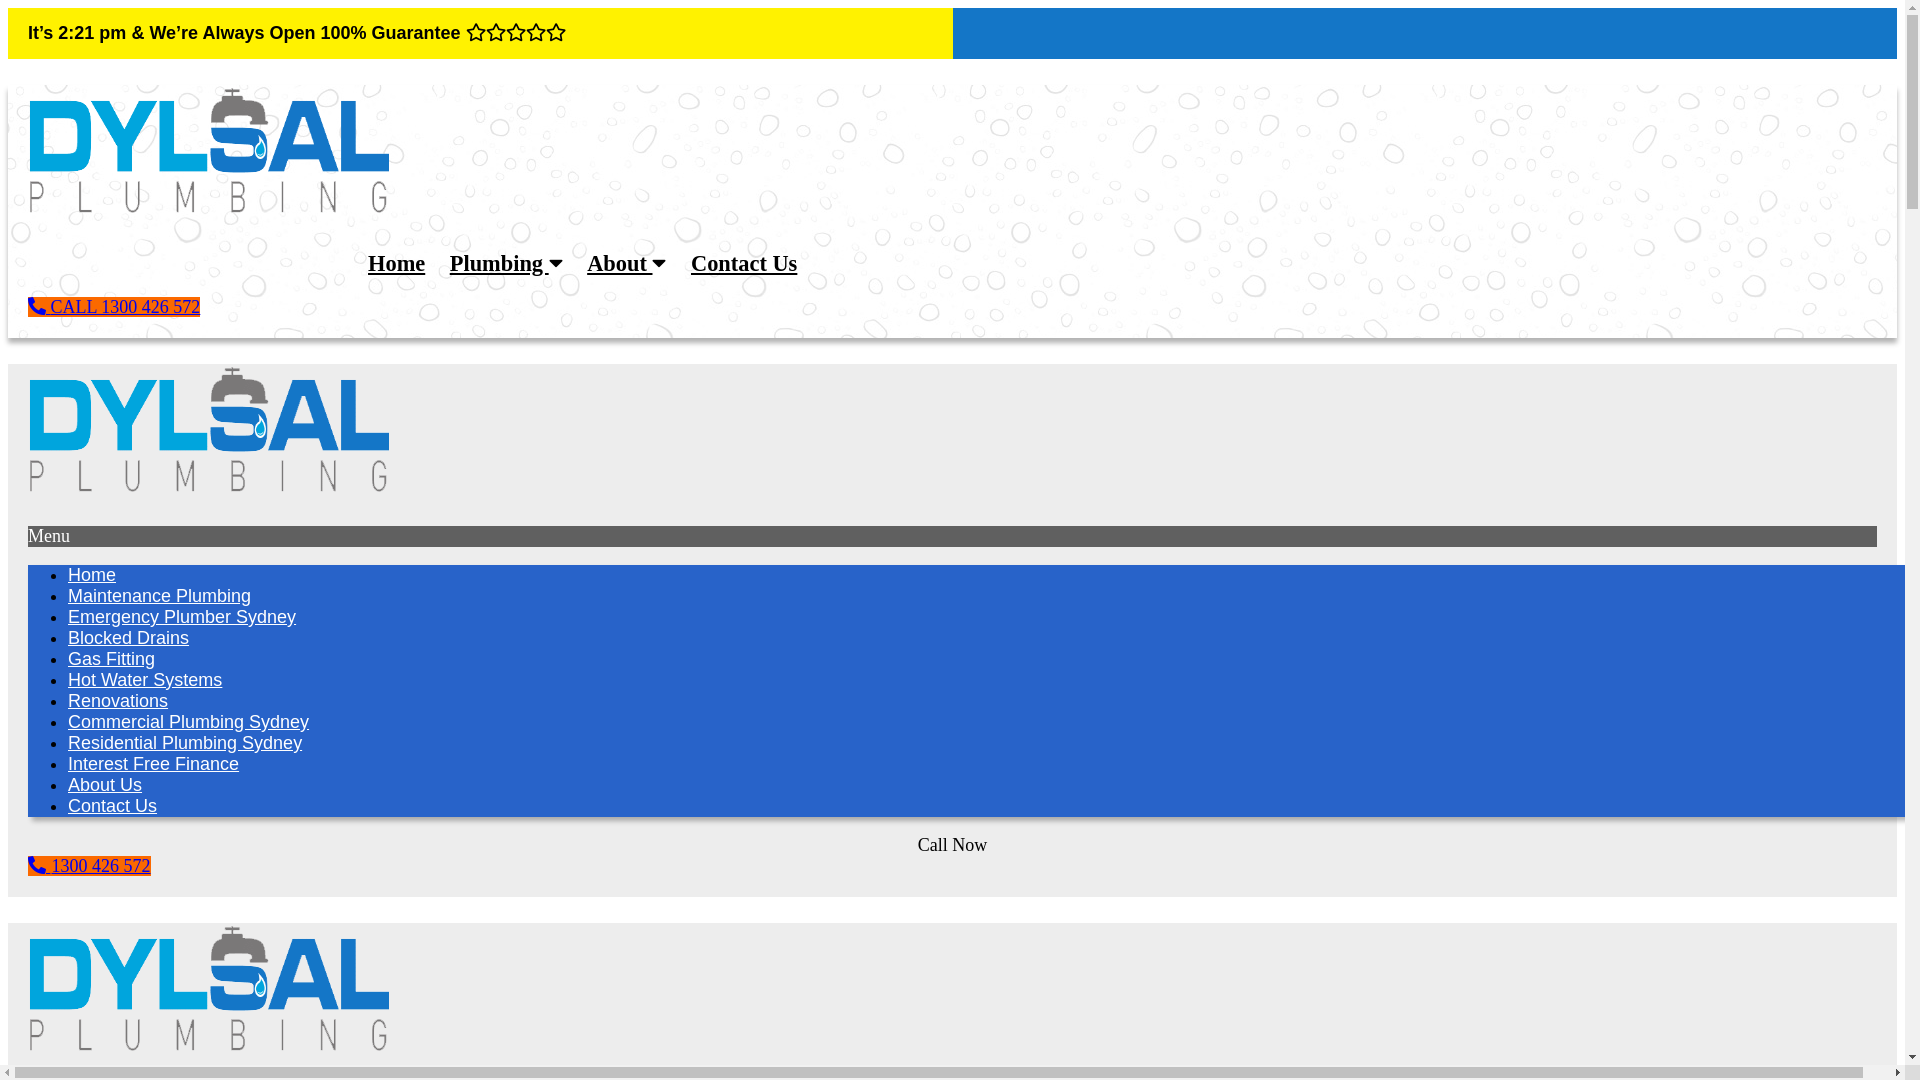 The image size is (1920, 1080). I want to click on Blocked Drains, so click(128, 638).